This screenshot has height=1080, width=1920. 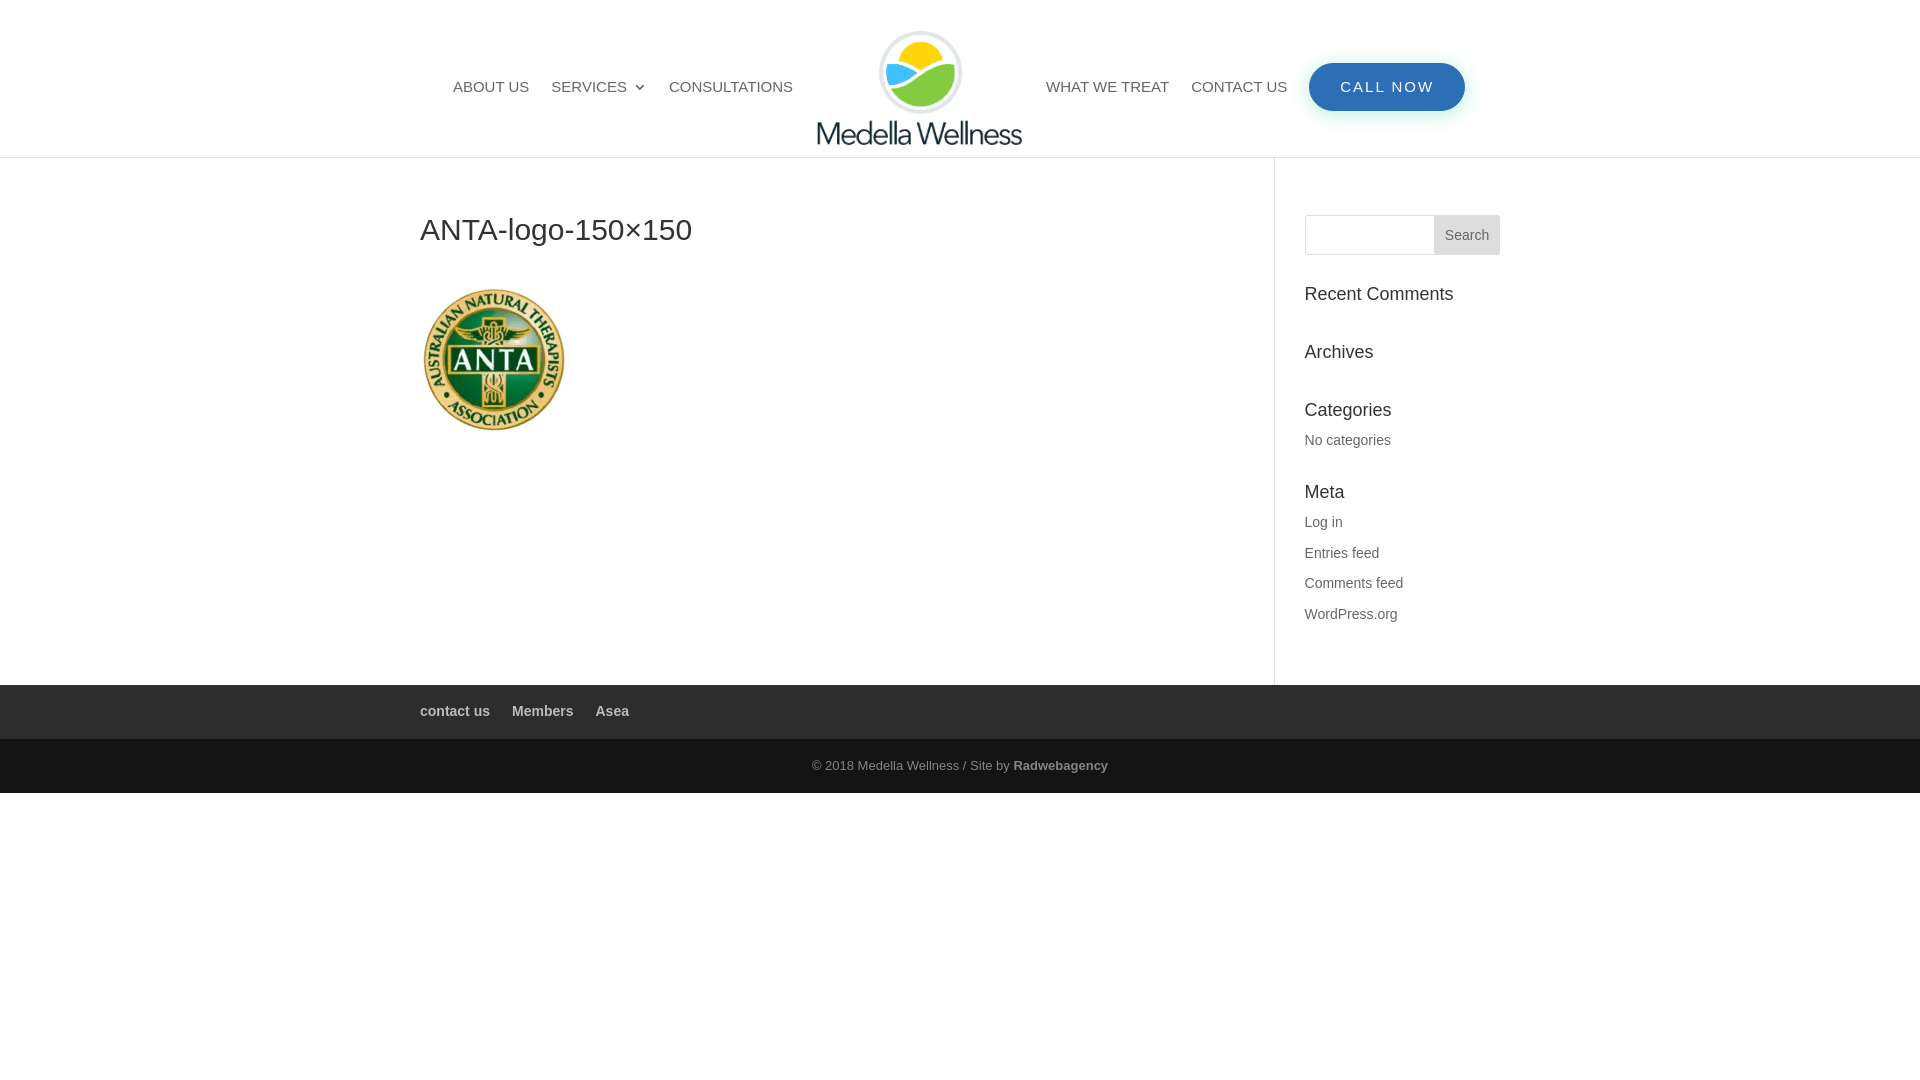 I want to click on SERVICES, so click(x=599, y=118).